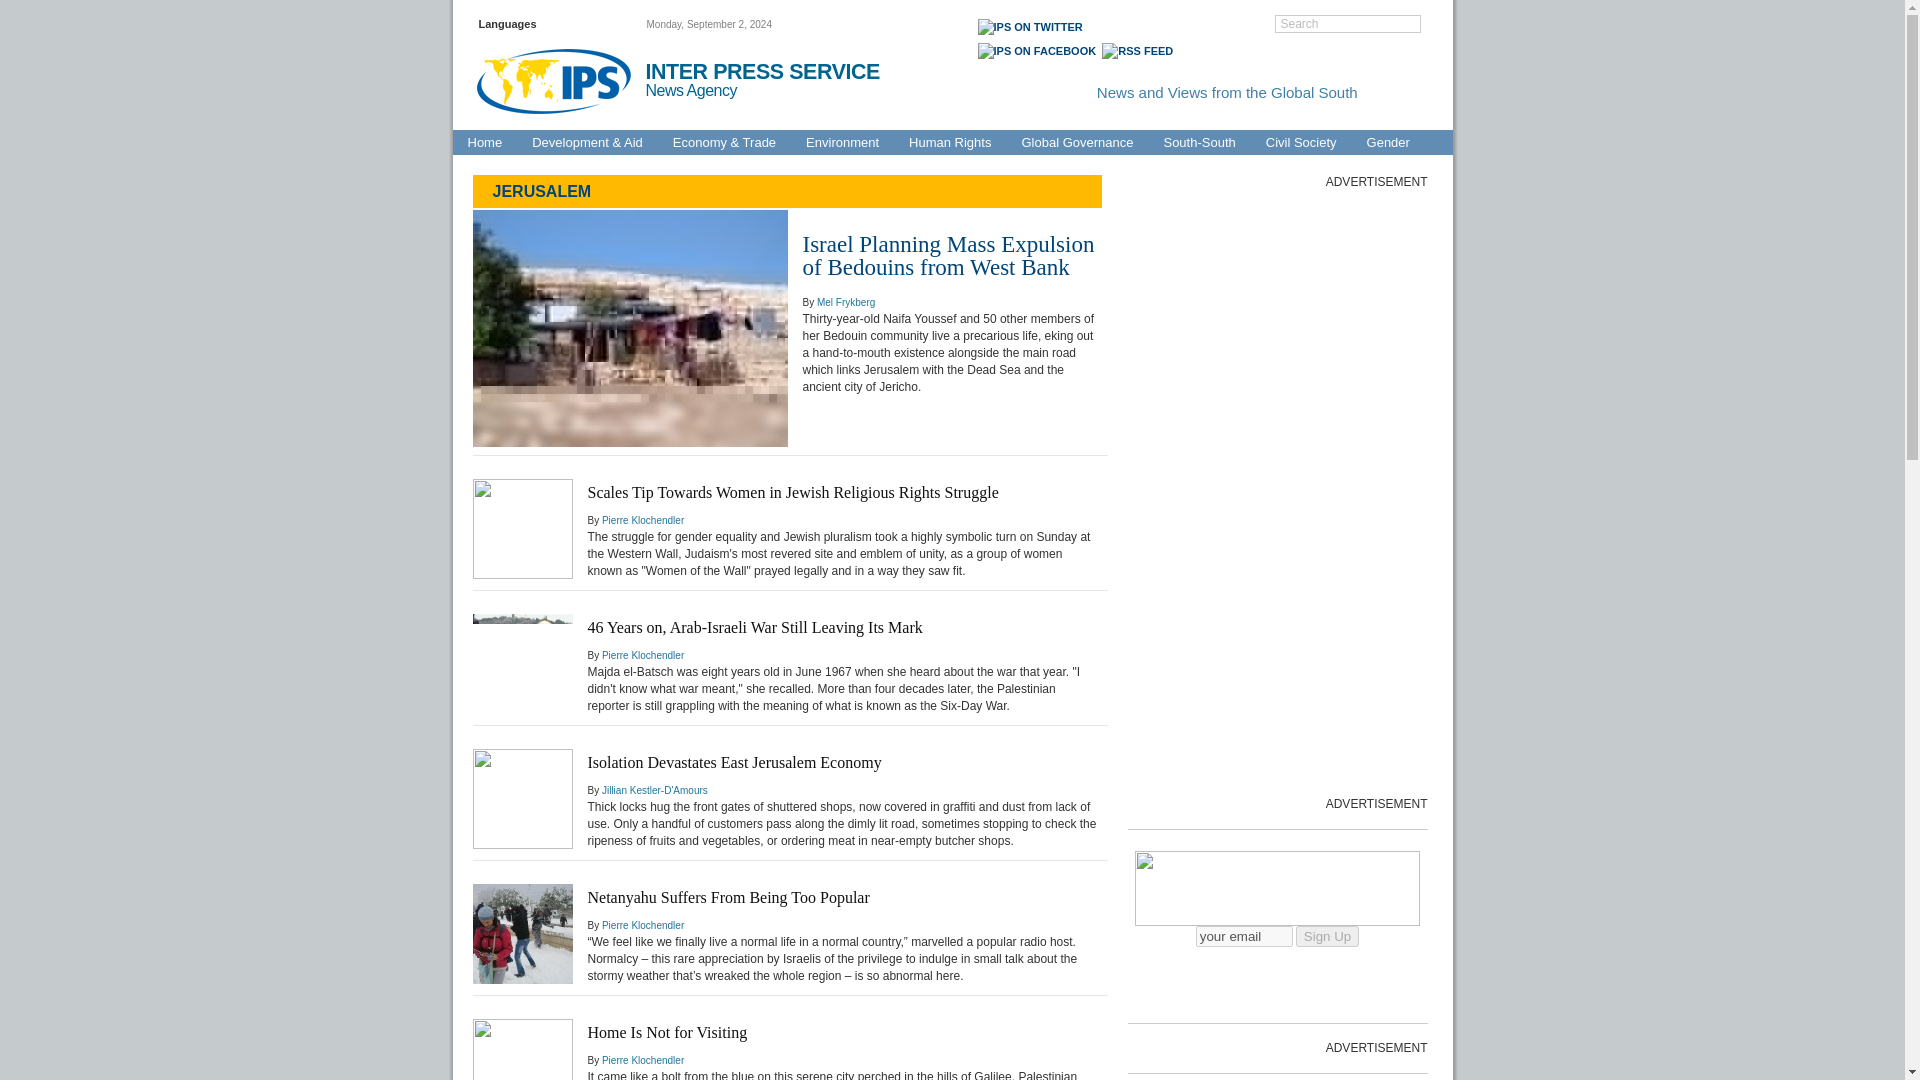  I want to click on Scales Tip Towards Women in Jewish Religious Rights Struggle, so click(792, 492).